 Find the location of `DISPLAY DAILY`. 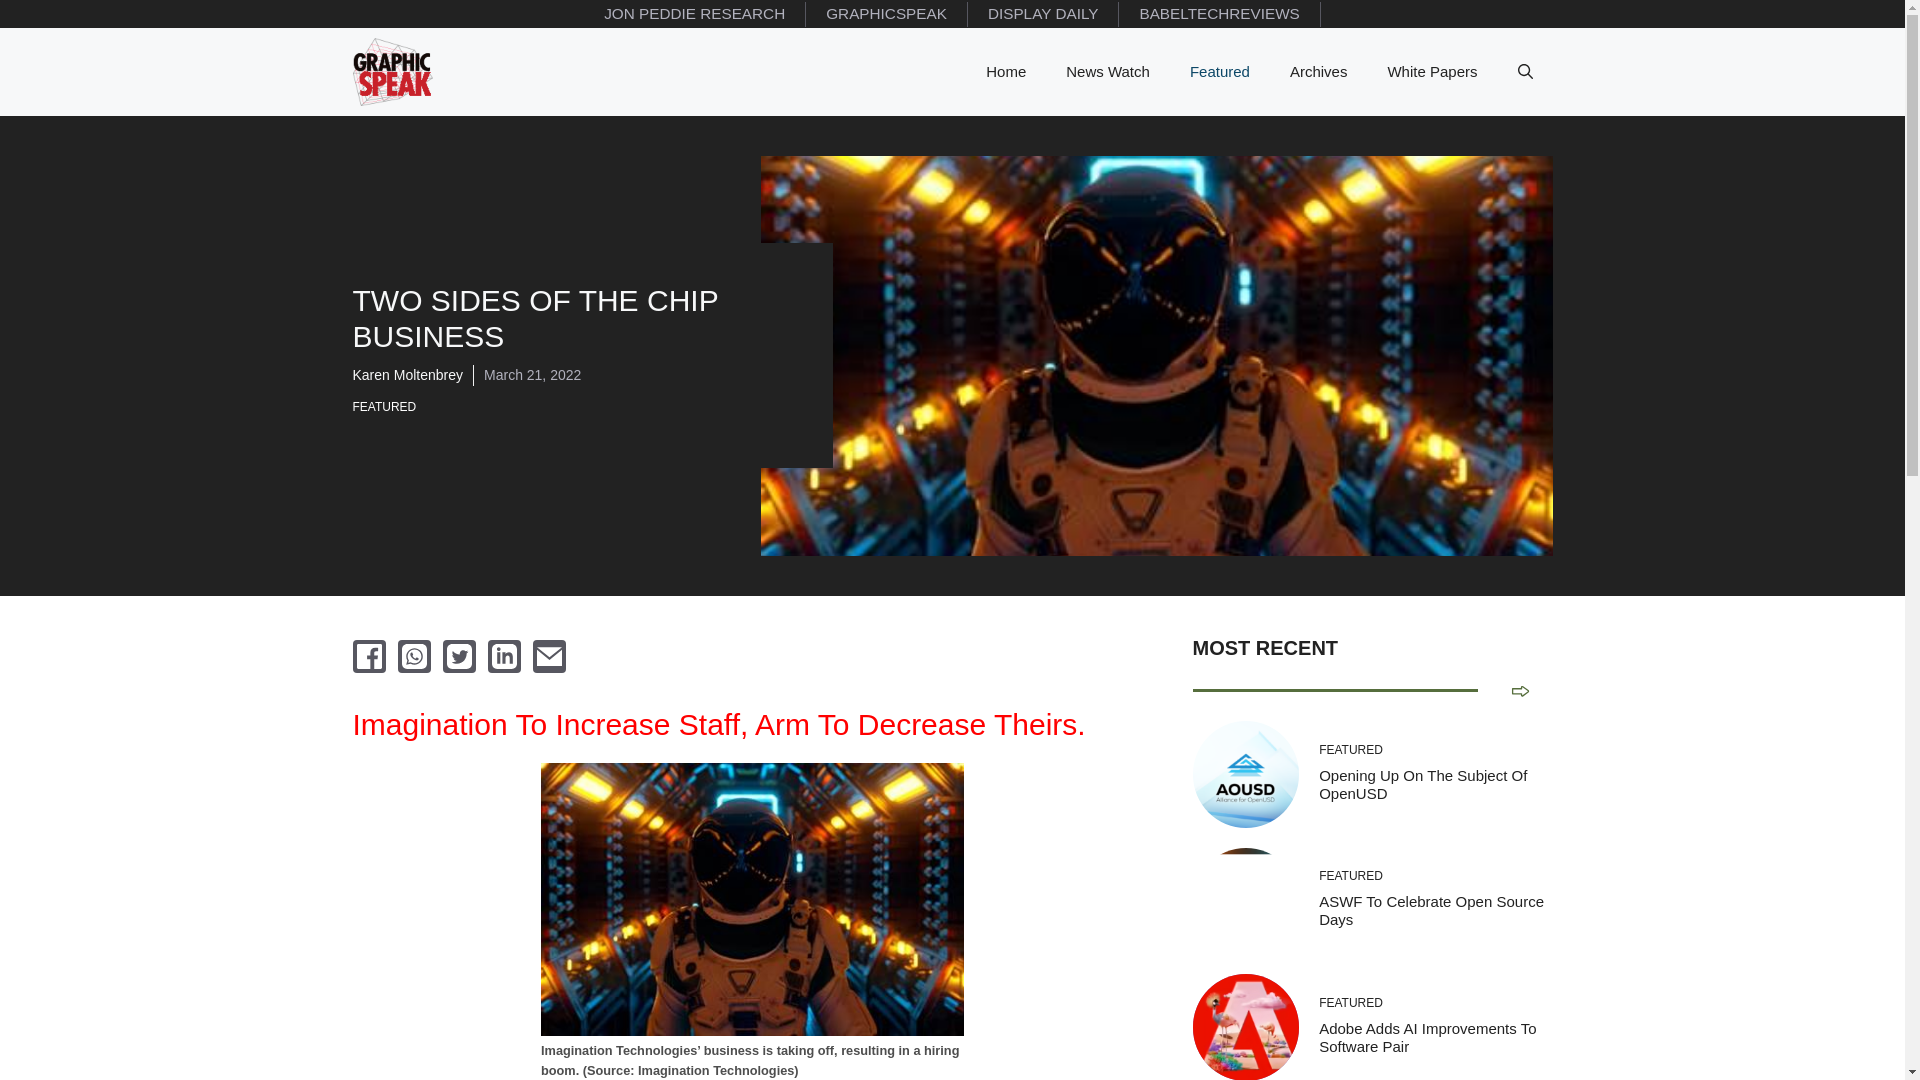

DISPLAY DAILY is located at coordinates (1043, 14).